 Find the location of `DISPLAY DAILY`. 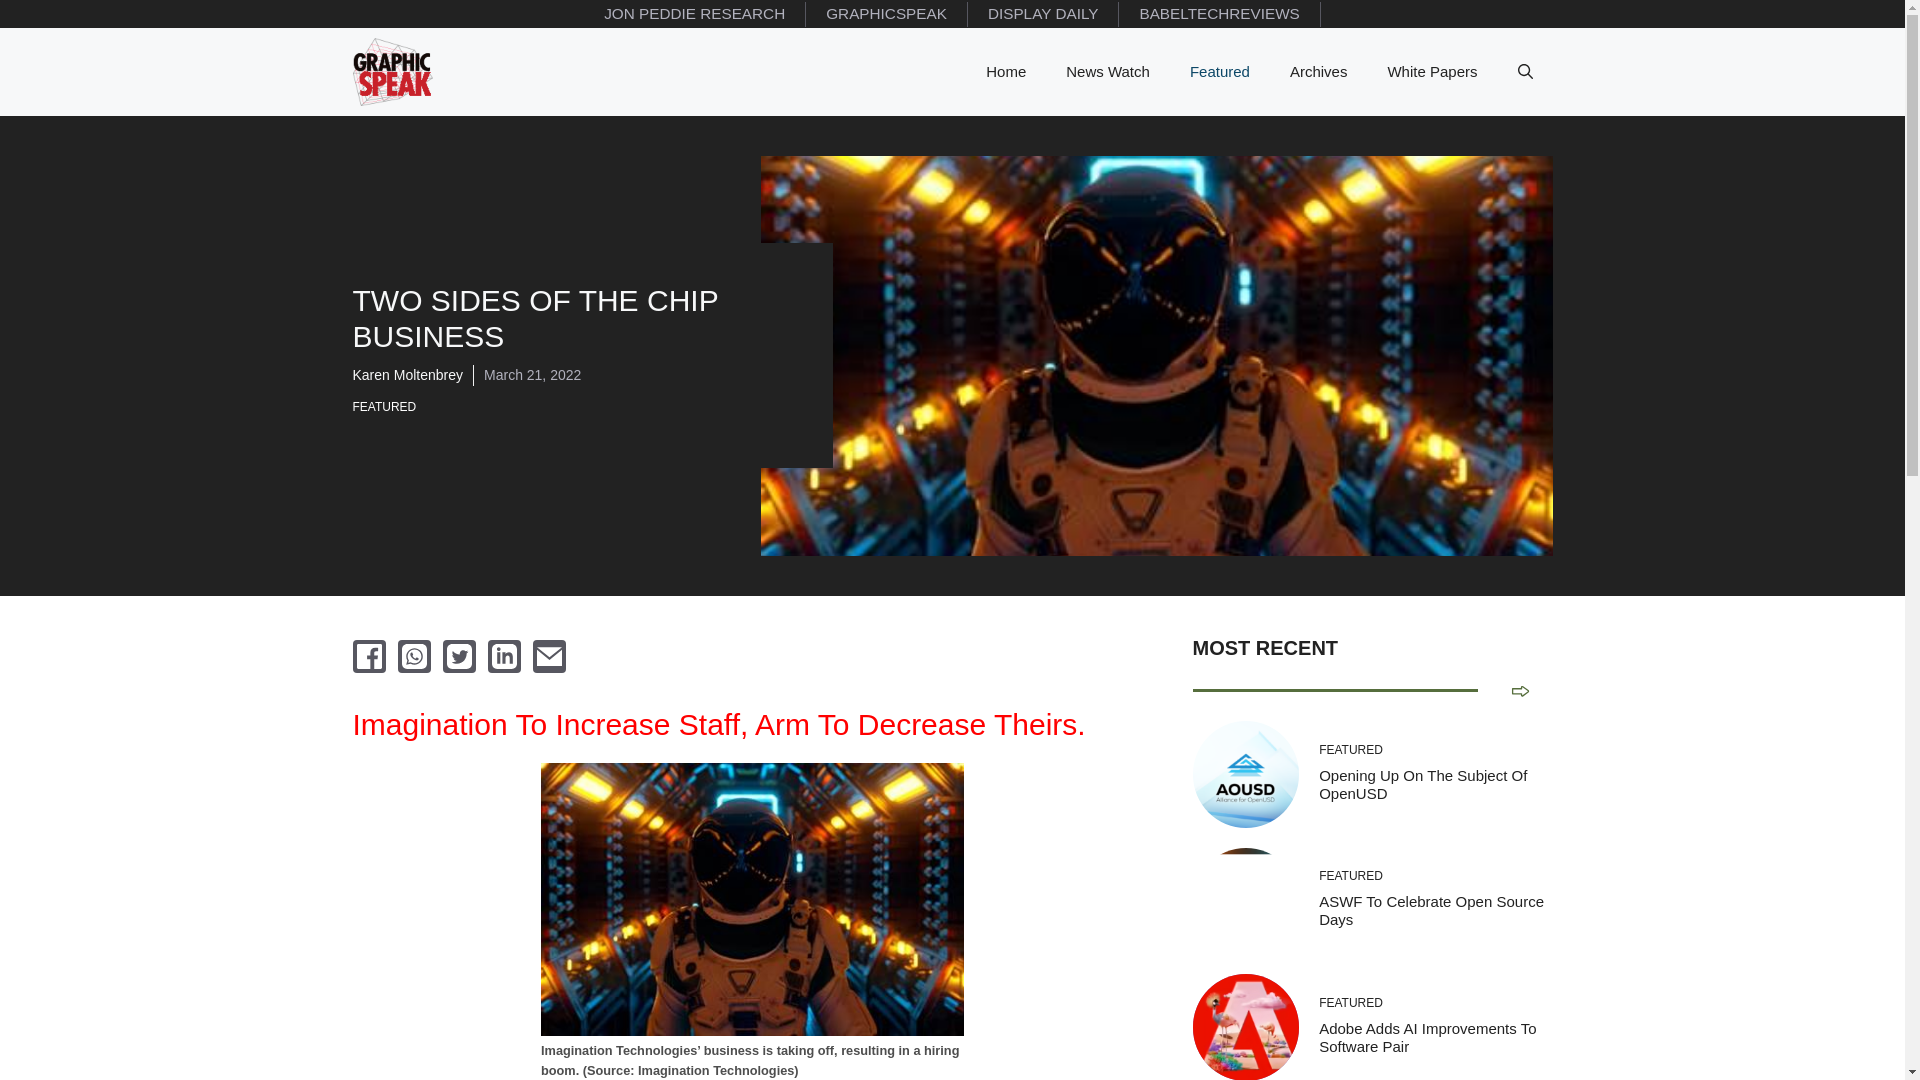

DISPLAY DAILY is located at coordinates (1043, 14).